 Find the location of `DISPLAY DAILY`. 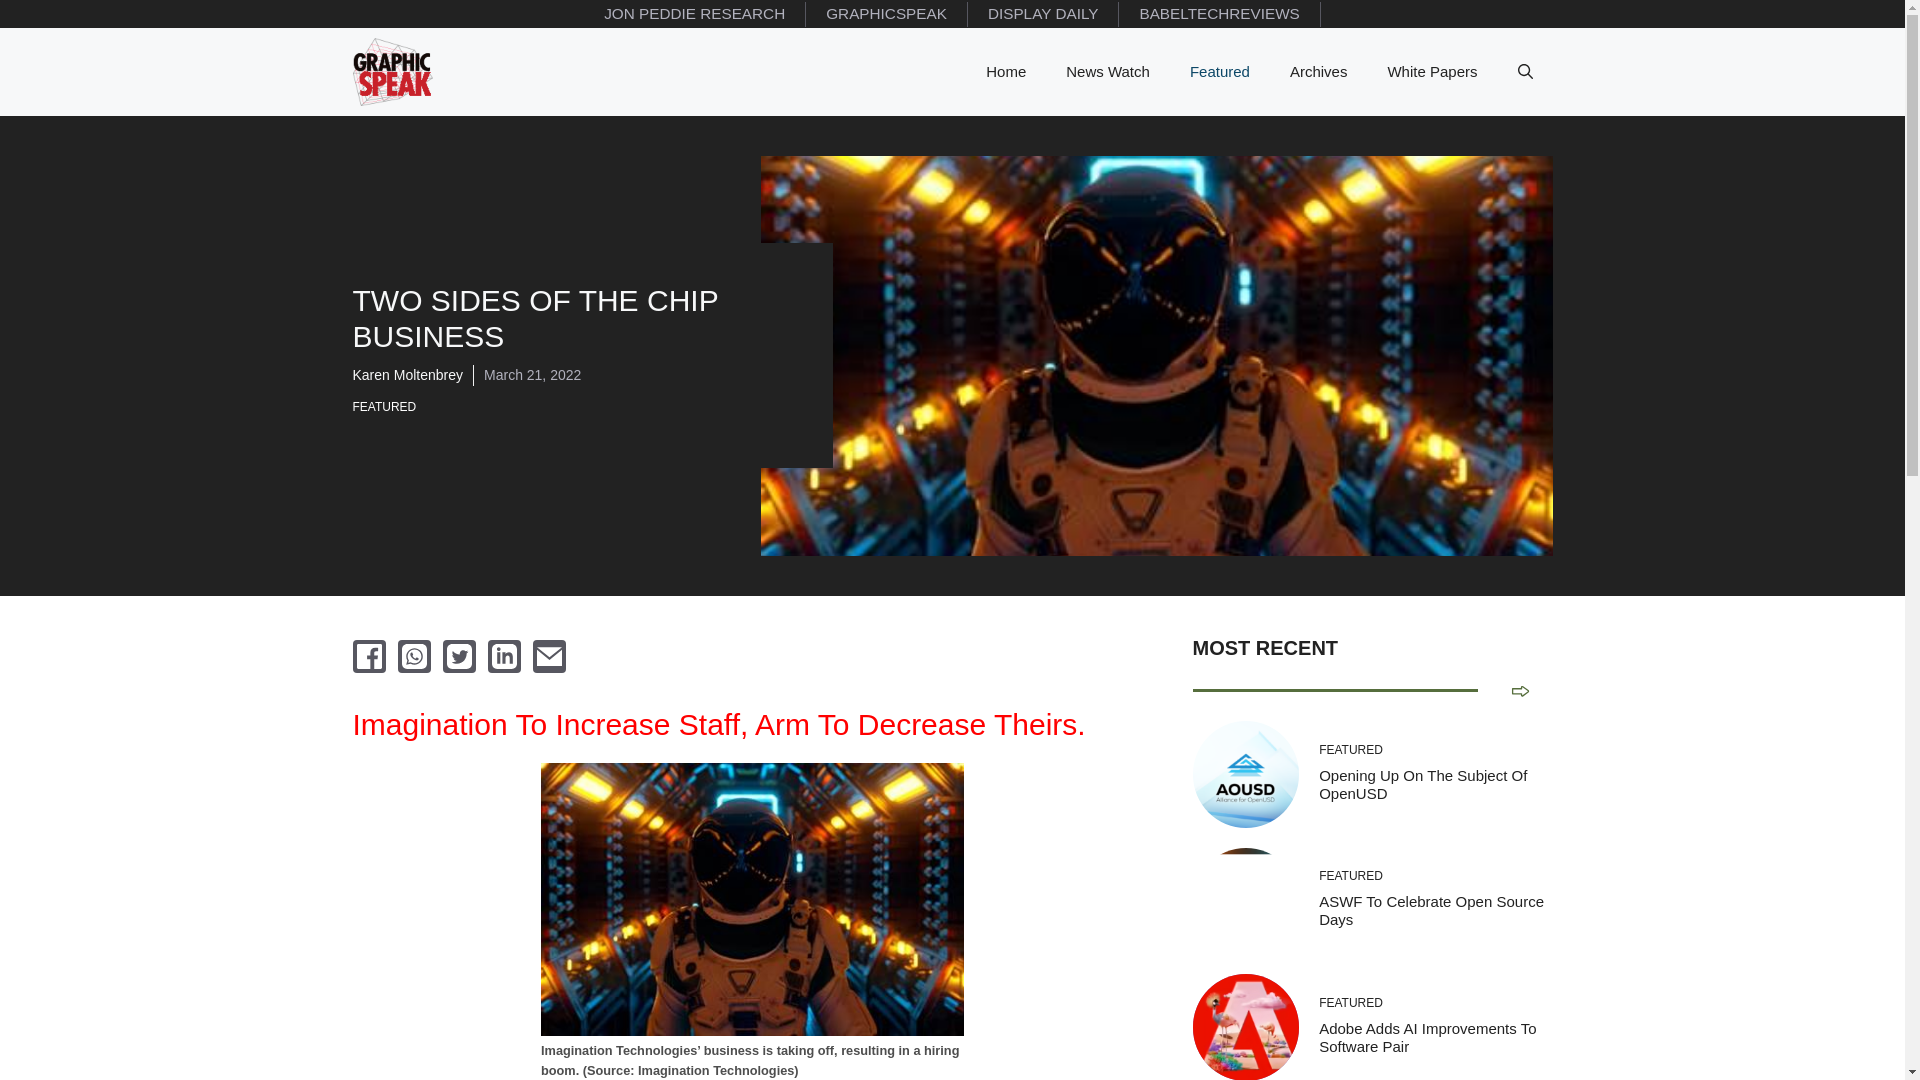

DISPLAY DAILY is located at coordinates (1043, 14).